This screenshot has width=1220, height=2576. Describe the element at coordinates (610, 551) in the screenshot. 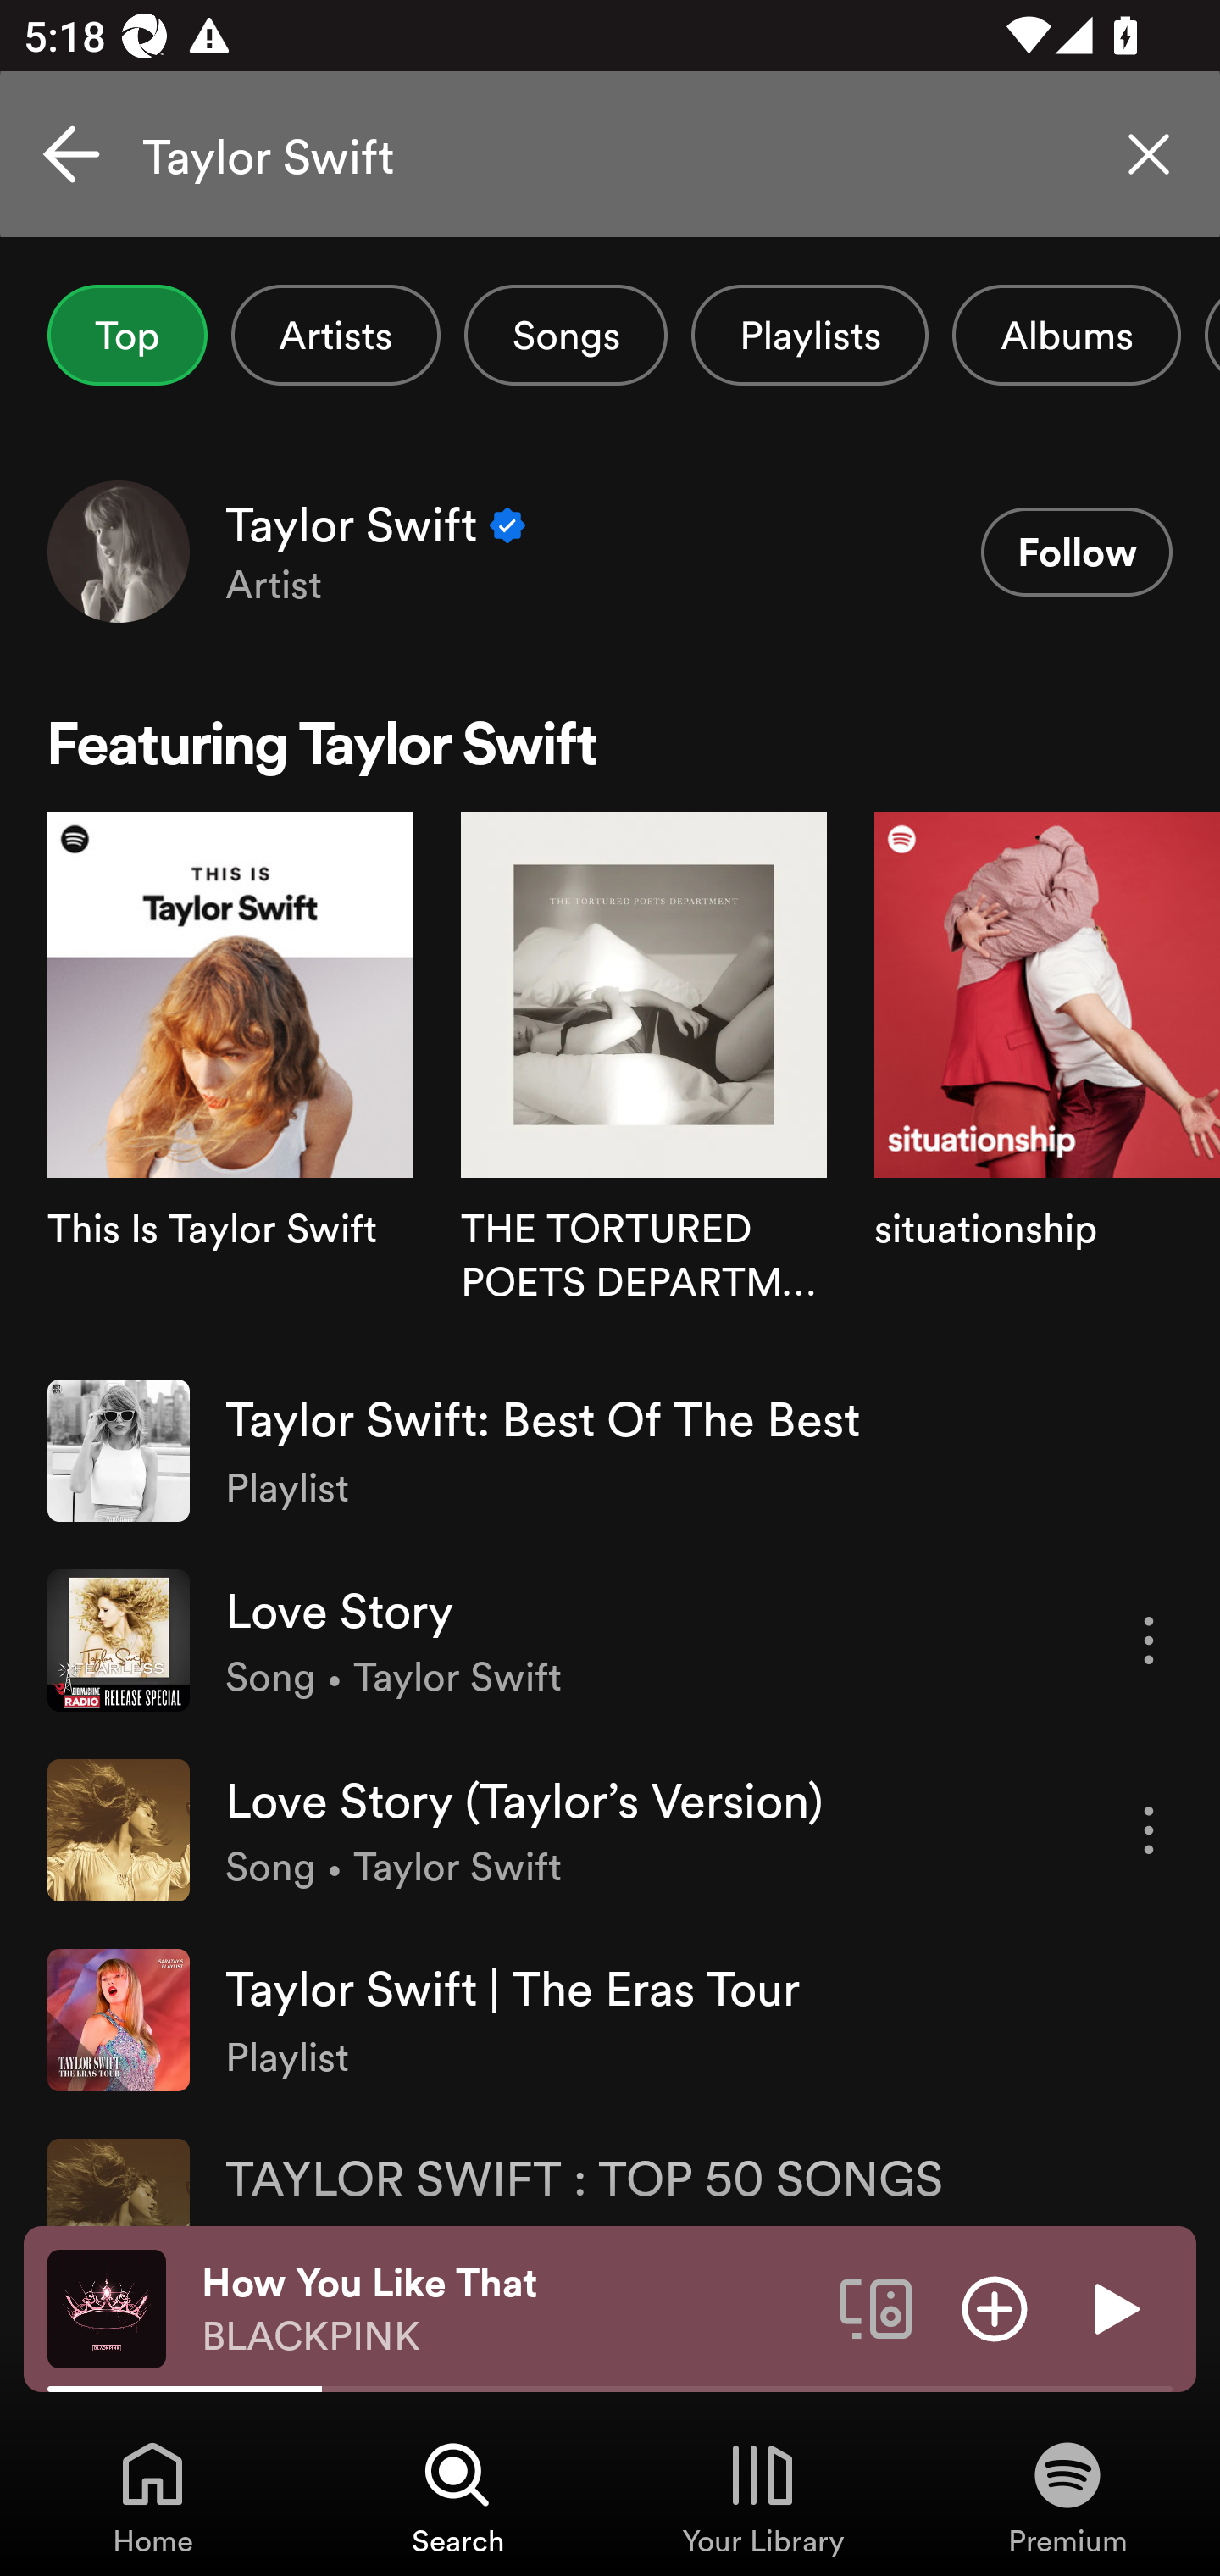

I see `Taylor Swift Verified Artist Follow Follow` at that location.